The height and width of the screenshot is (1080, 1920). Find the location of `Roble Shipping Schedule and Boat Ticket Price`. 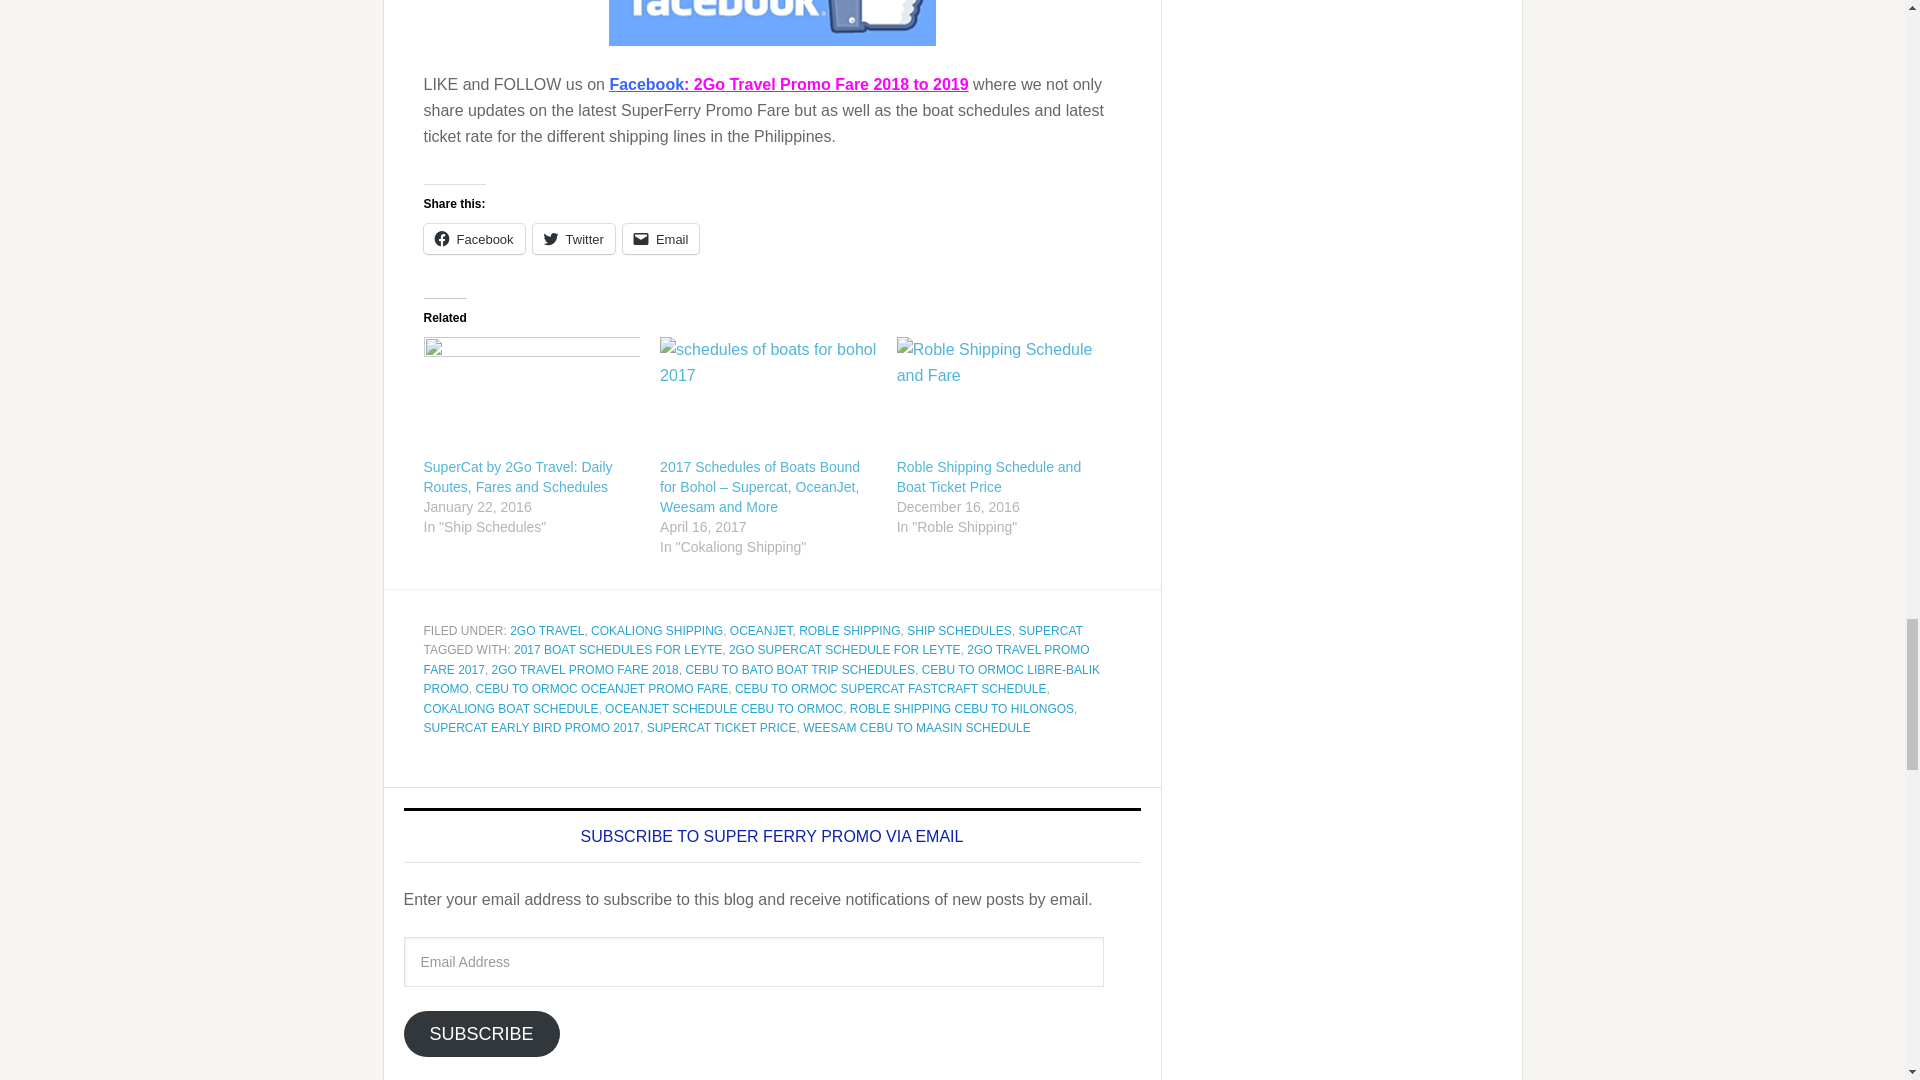

Roble Shipping Schedule and Boat Ticket Price is located at coordinates (988, 476).